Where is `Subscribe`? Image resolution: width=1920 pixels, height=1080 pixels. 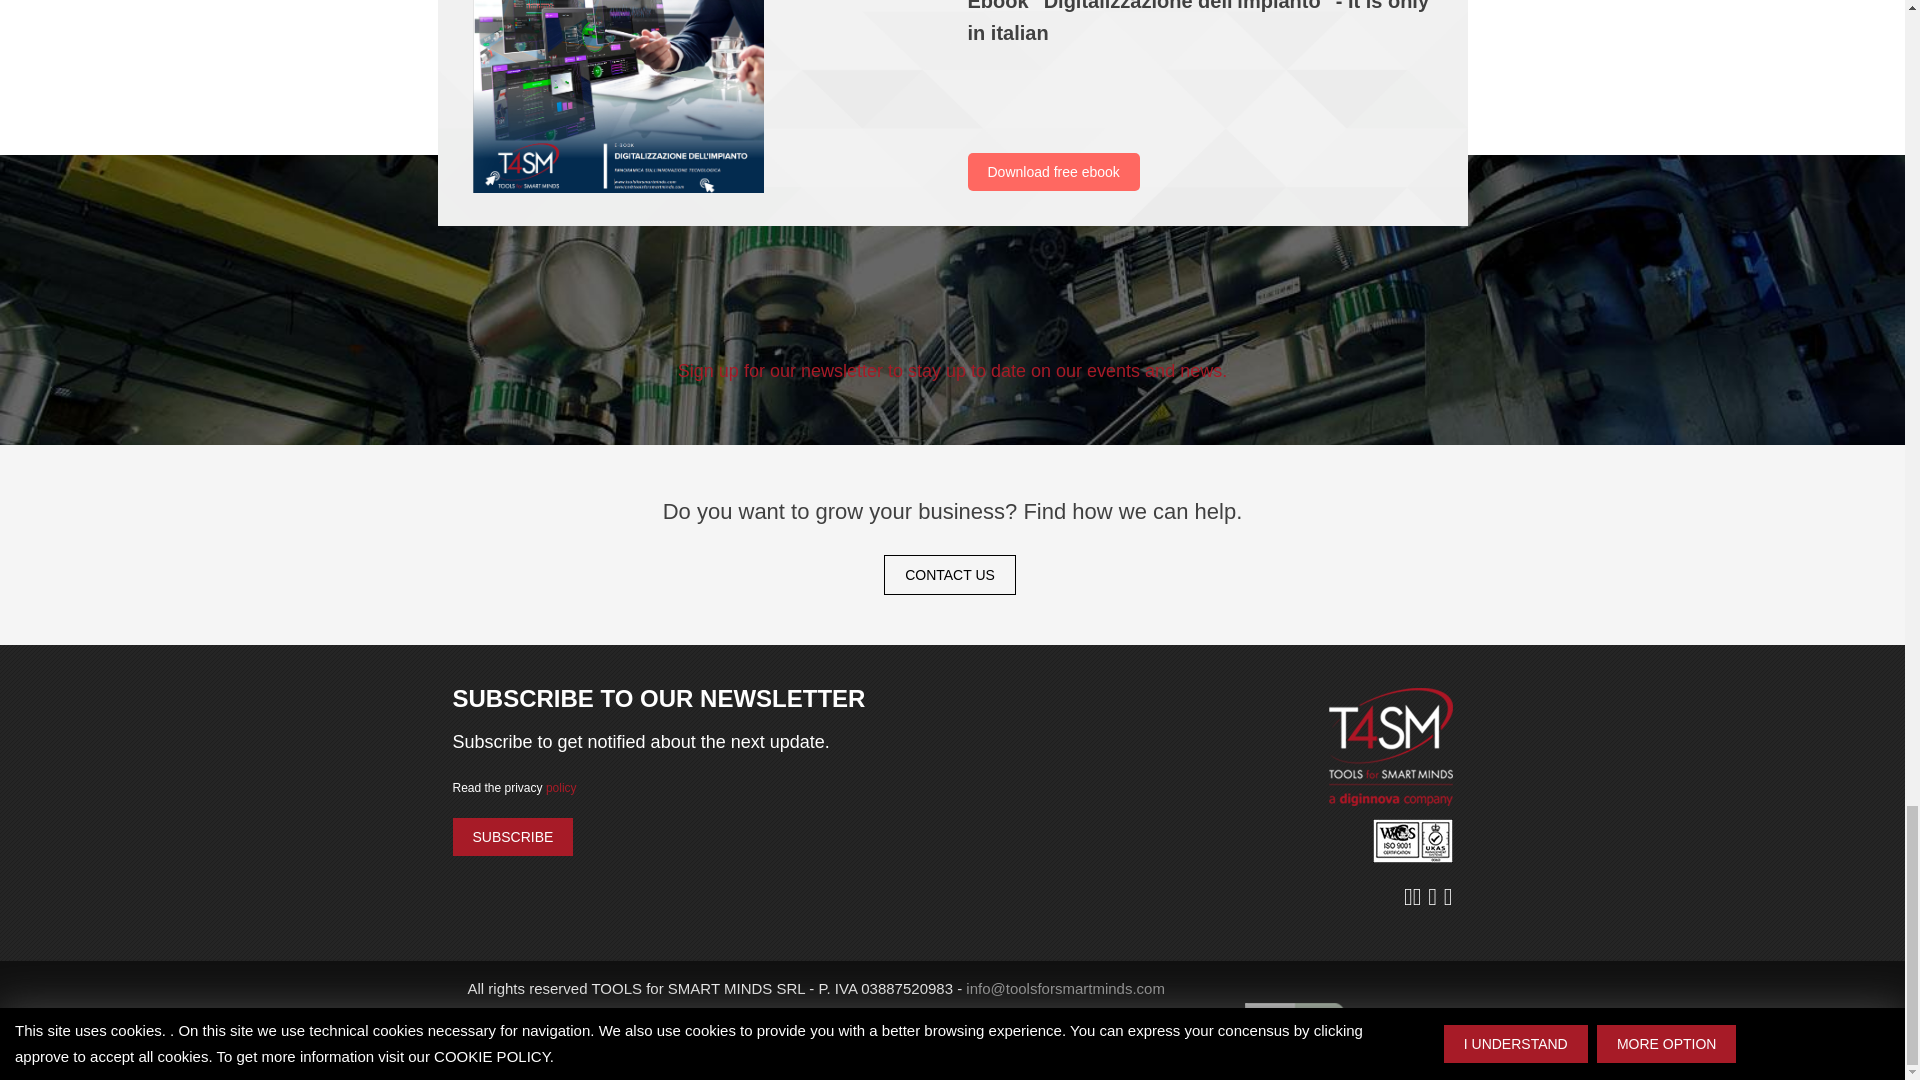
Subscribe is located at coordinates (512, 836).